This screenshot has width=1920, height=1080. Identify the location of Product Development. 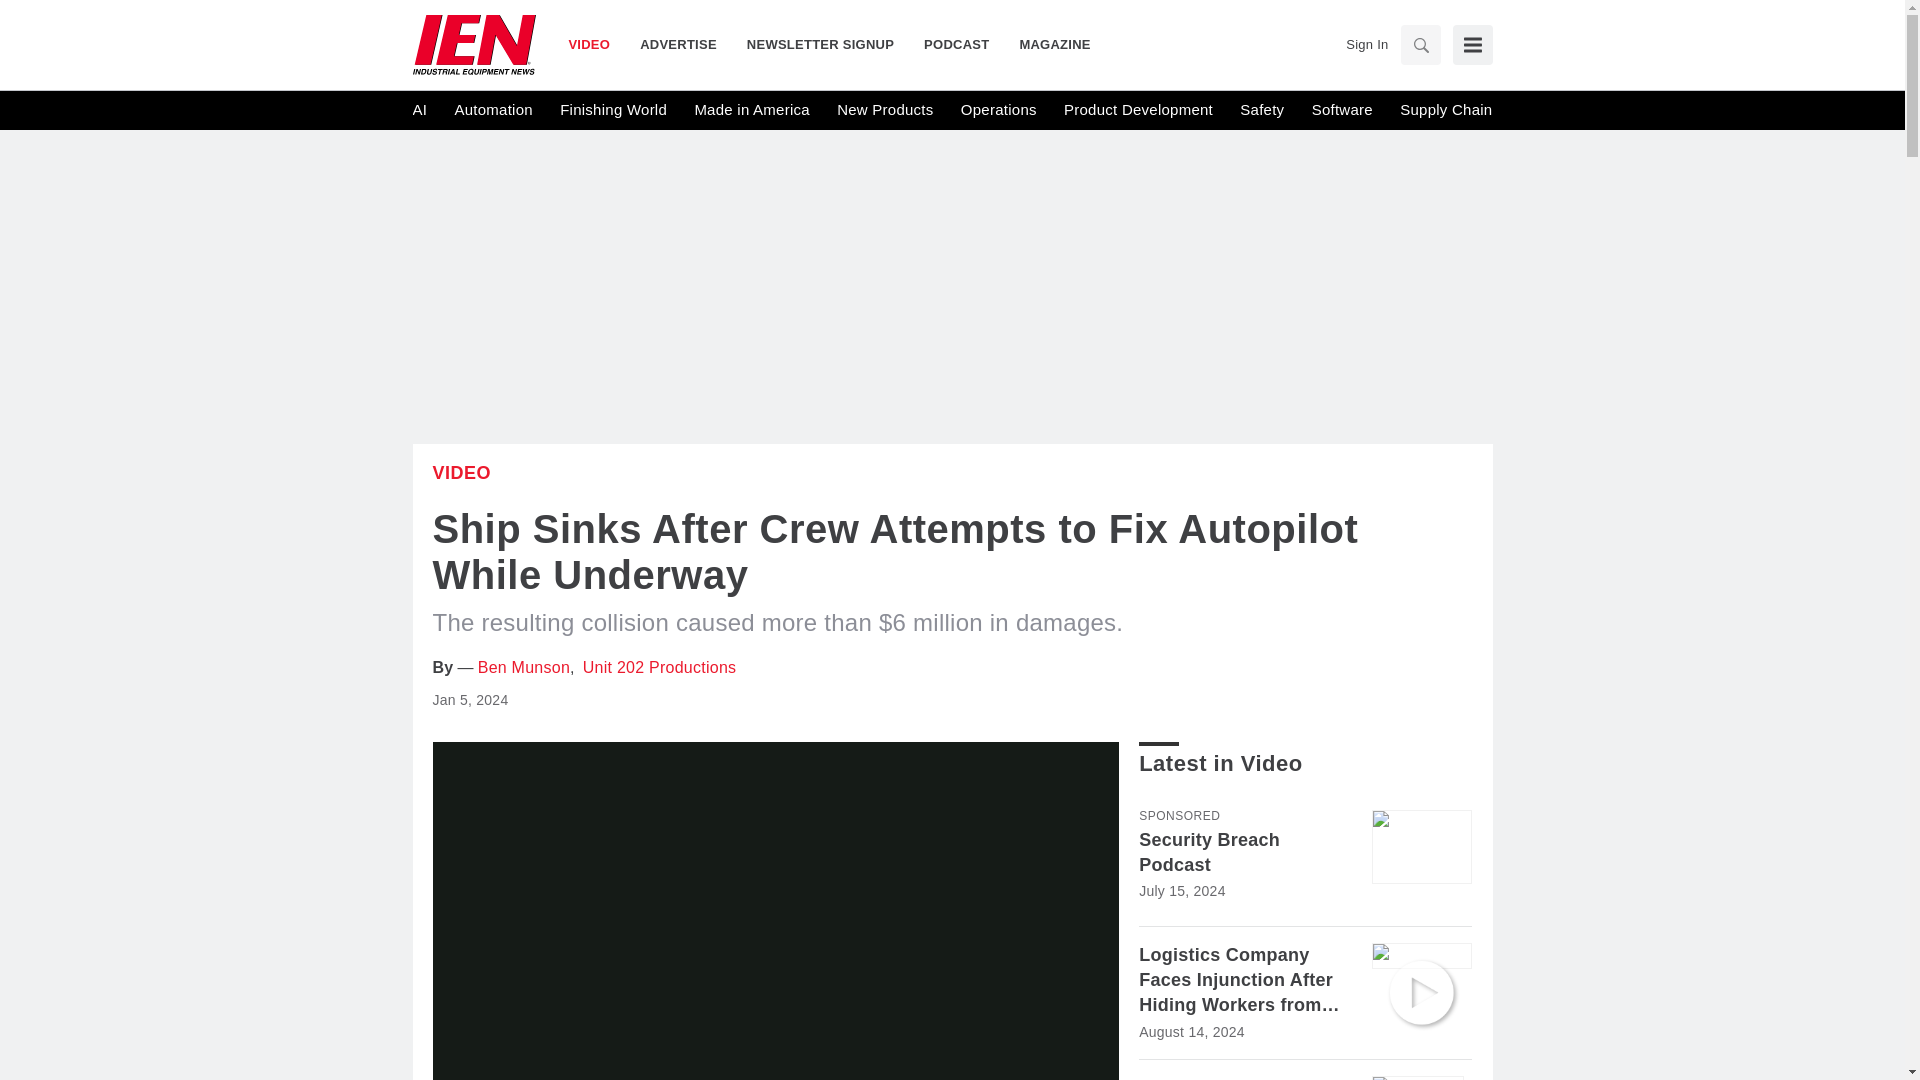
(1138, 110).